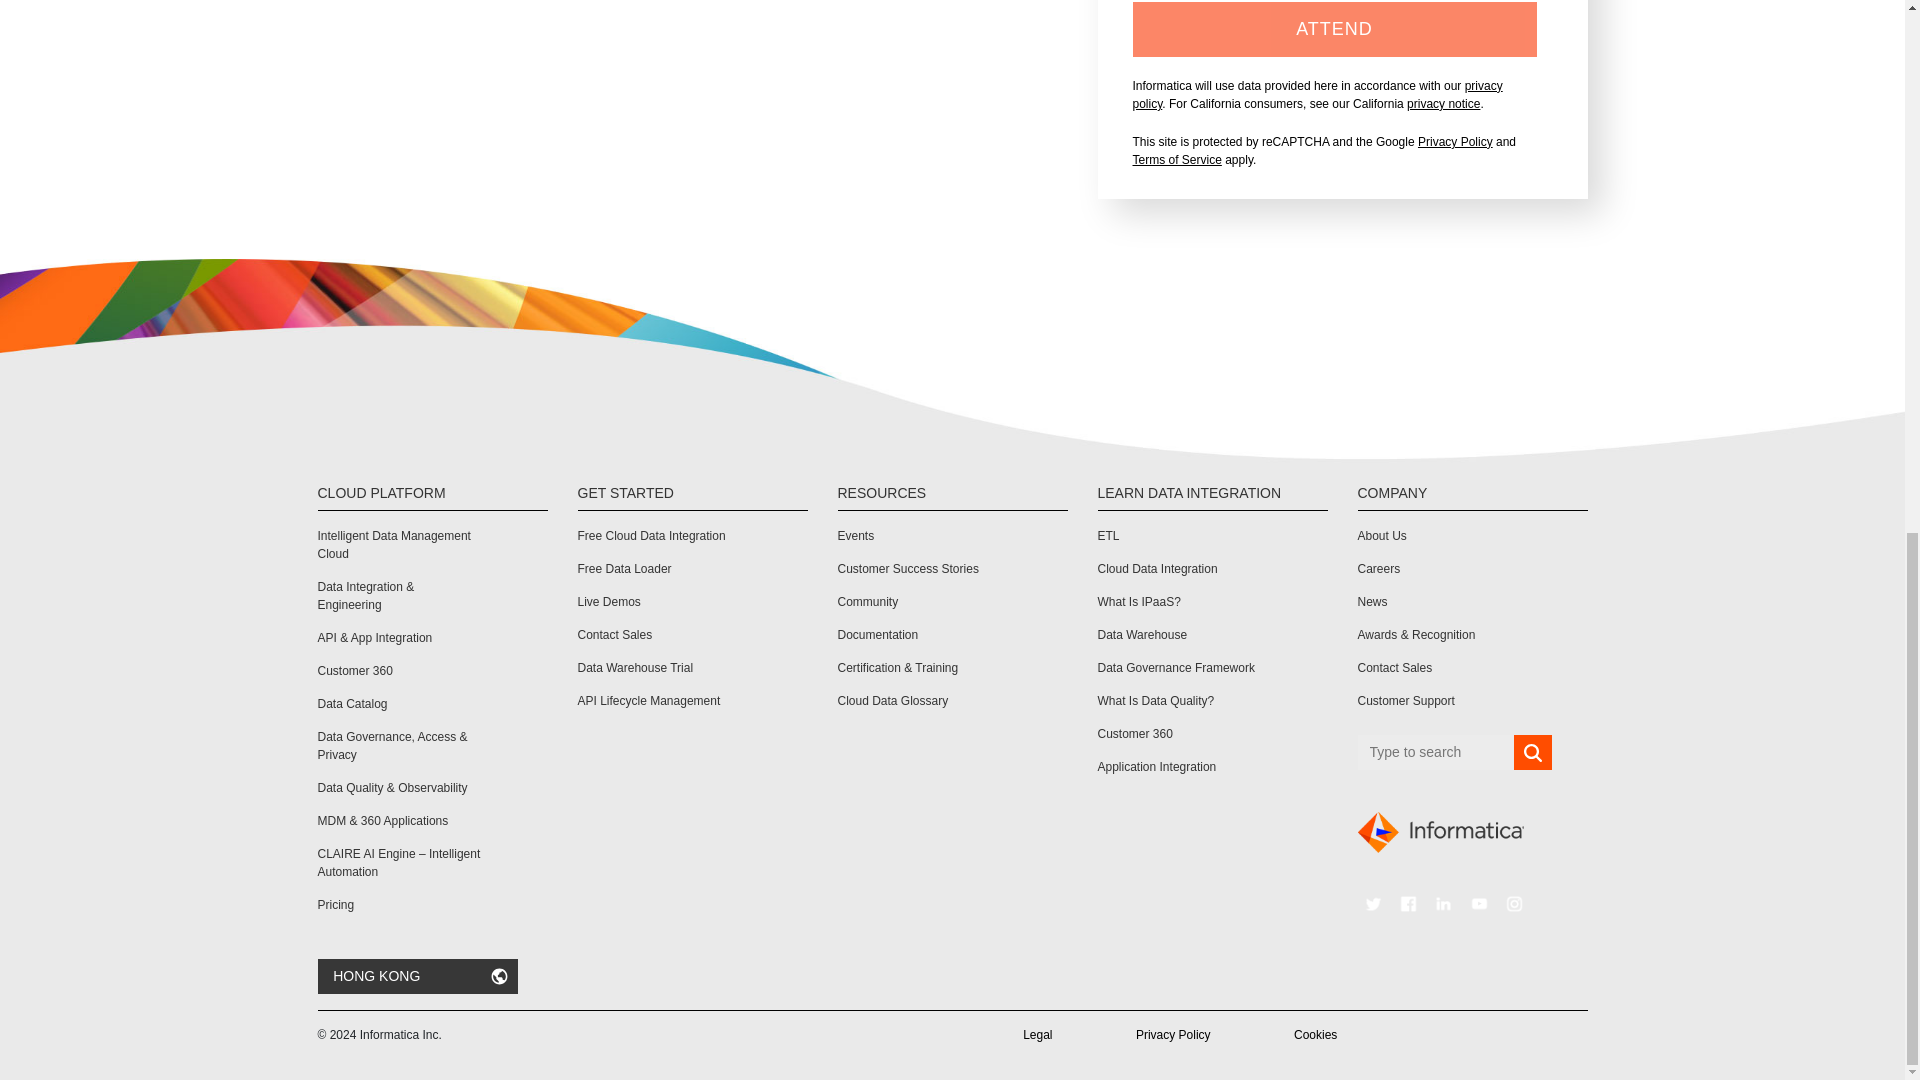 The height and width of the screenshot is (1080, 1920). What do you see at coordinates (1334, 30) in the screenshot?
I see `ATTEND` at bounding box center [1334, 30].